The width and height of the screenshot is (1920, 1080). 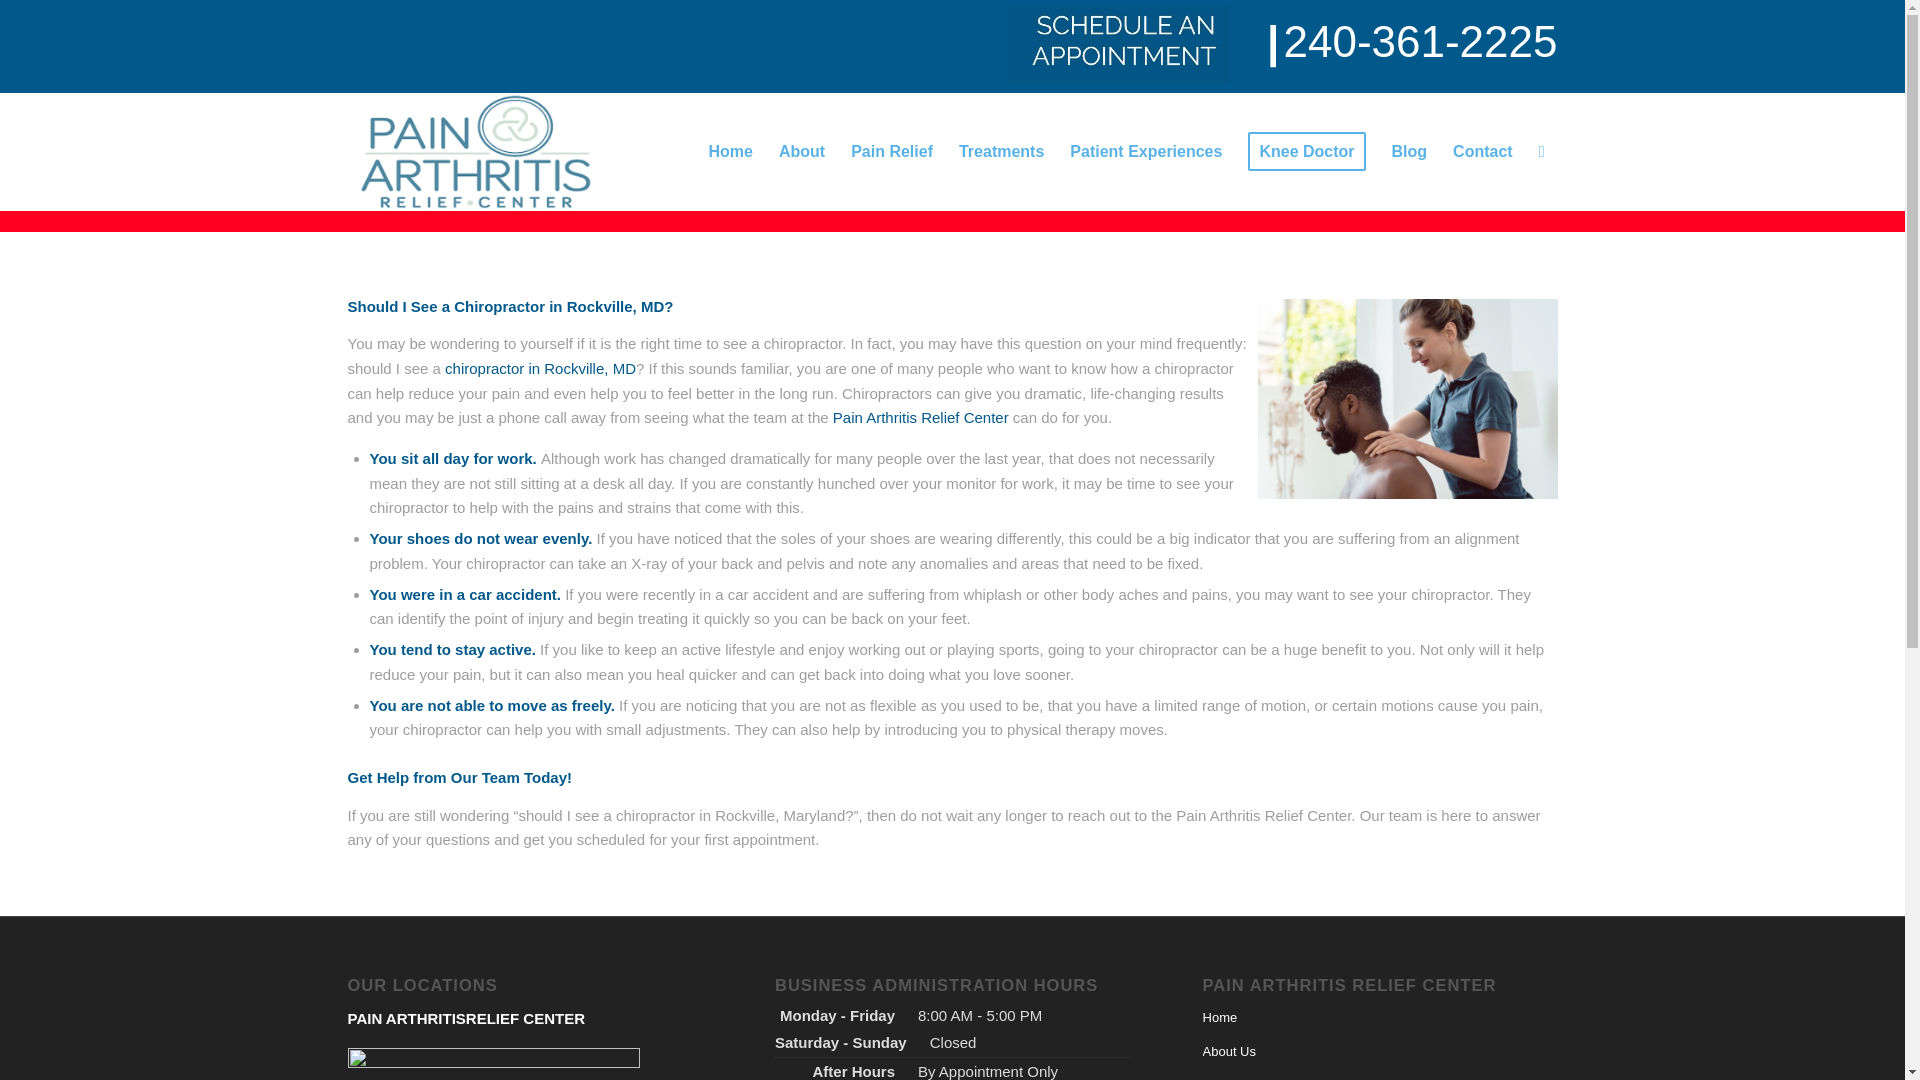 What do you see at coordinates (892, 151) in the screenshot?
I see `Pain Relief` at bounding box center [892, 151].